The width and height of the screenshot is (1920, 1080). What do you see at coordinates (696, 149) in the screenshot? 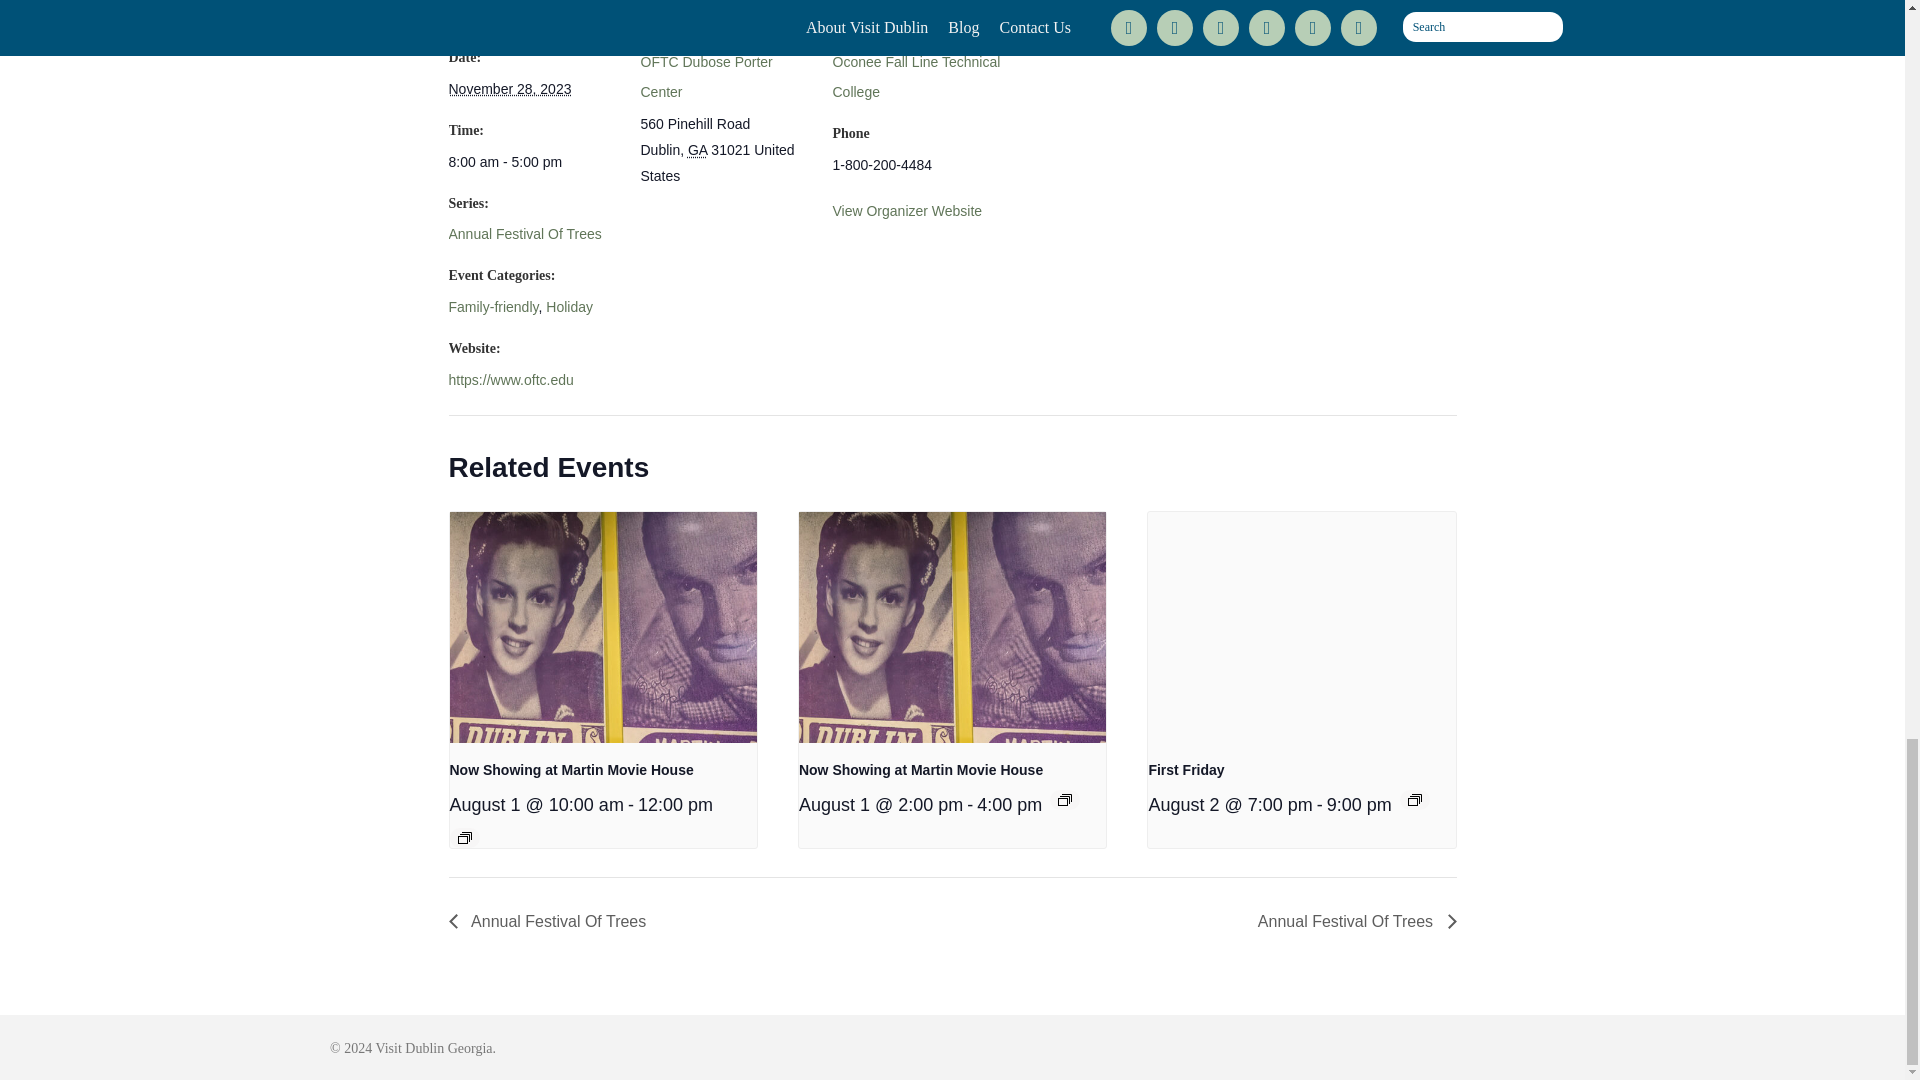
I see `Georgia` at bounding box center [696, 149].